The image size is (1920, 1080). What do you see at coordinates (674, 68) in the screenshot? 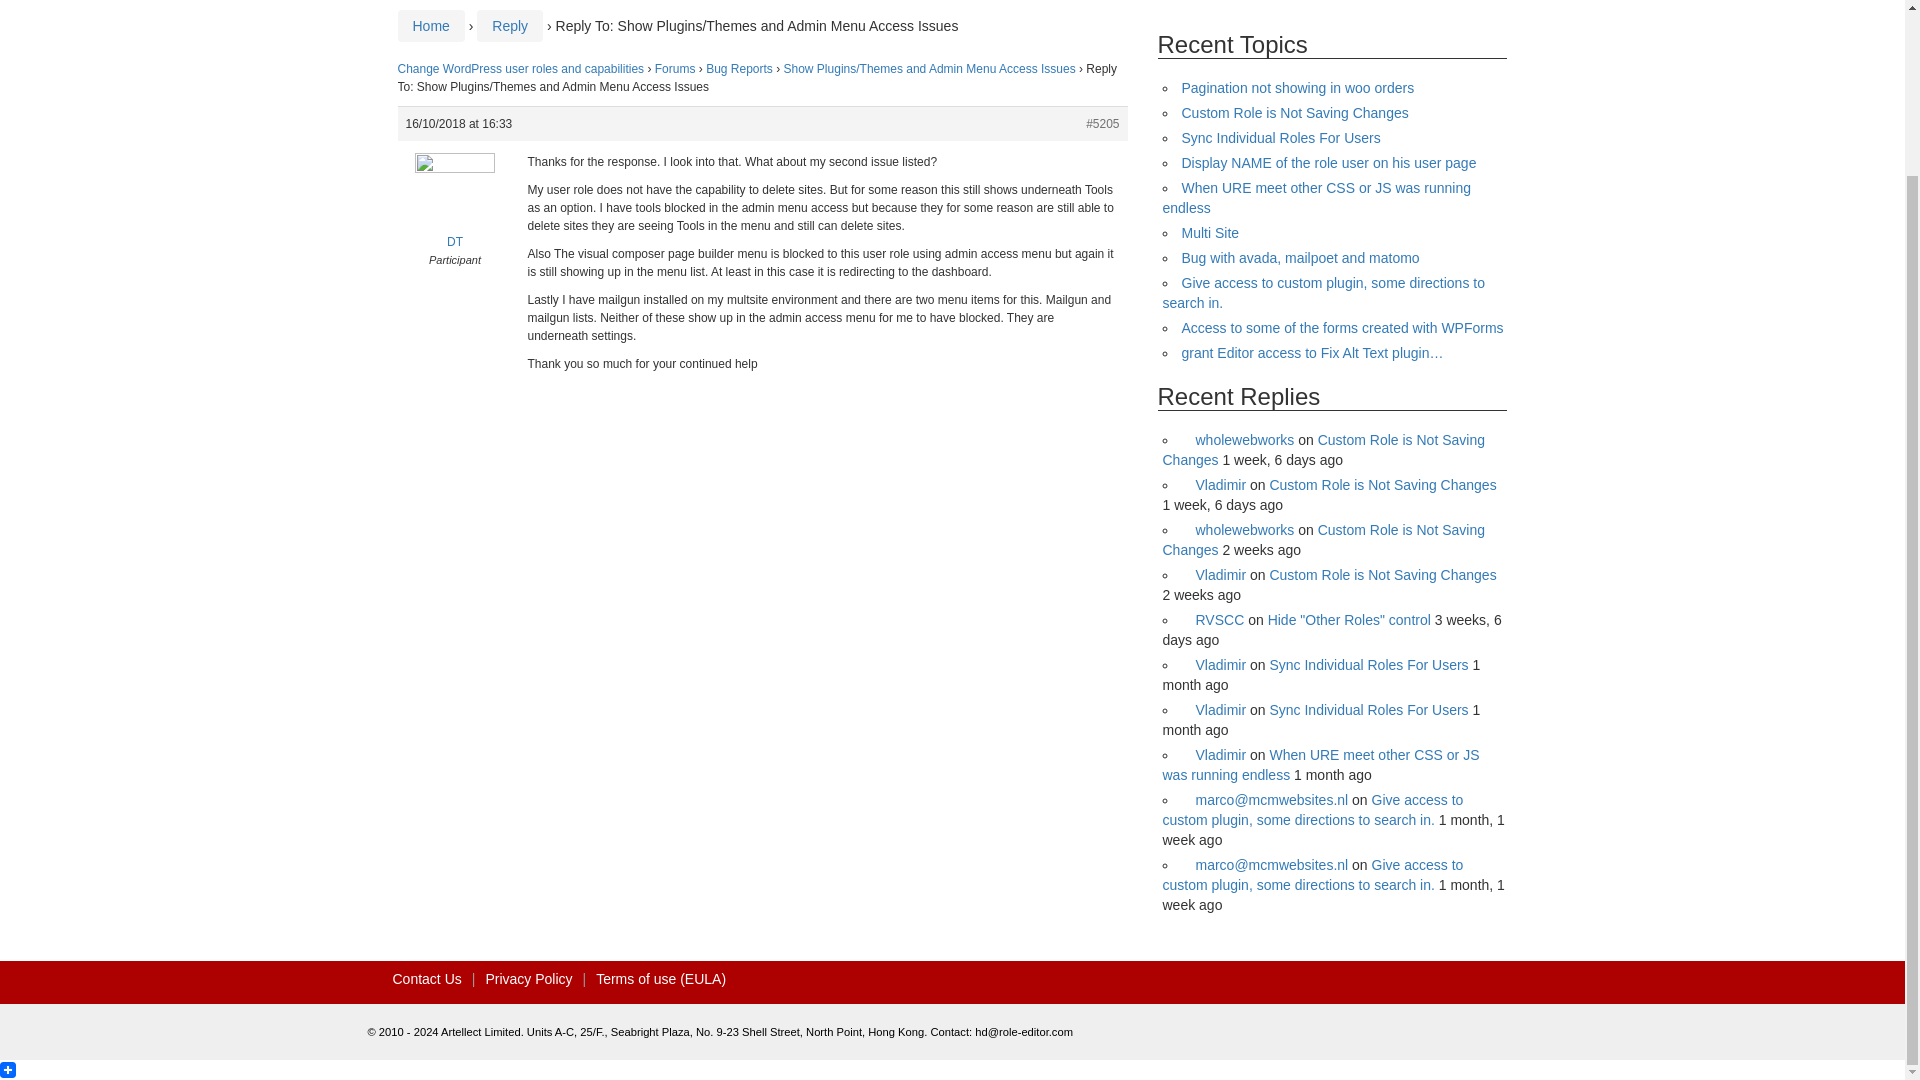
I see `Forums` at bounding box center [674, 68].